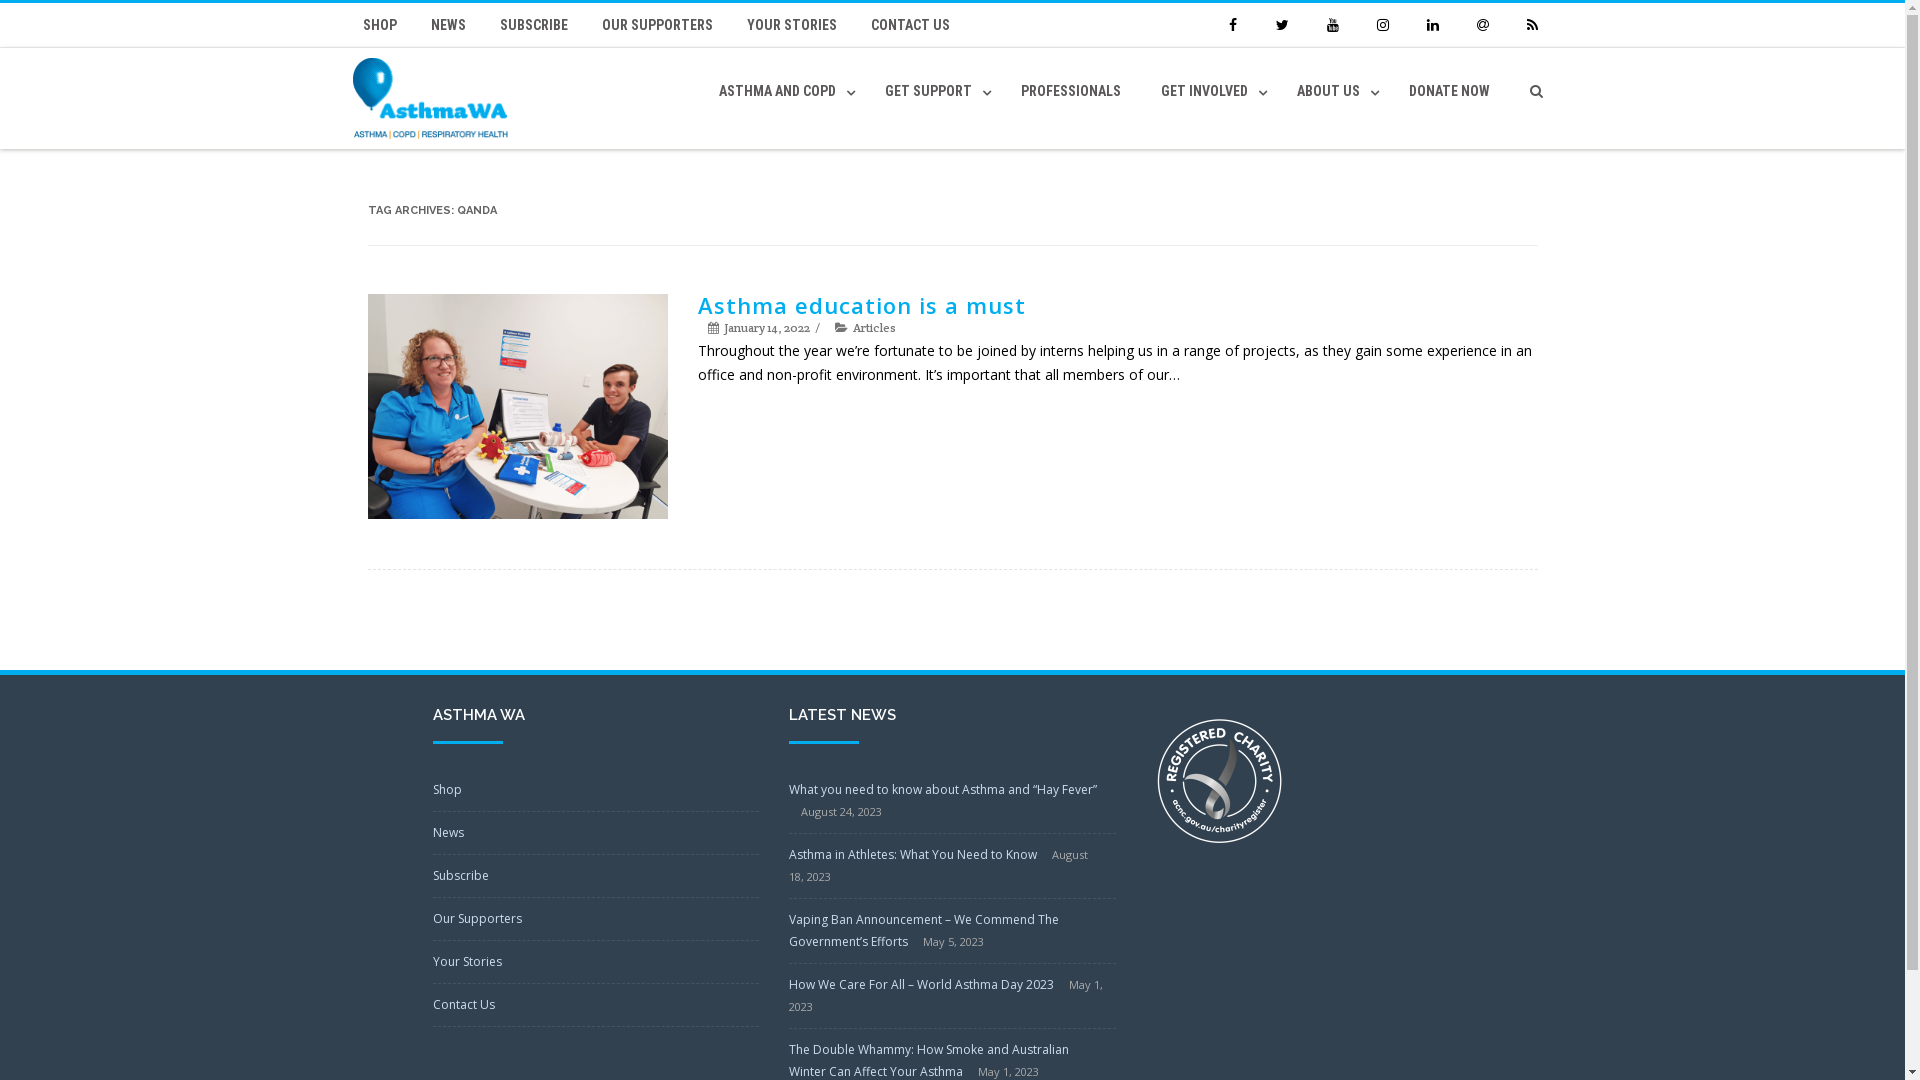  I want to click on OUR SUPPORTERS, so click(658, 25).